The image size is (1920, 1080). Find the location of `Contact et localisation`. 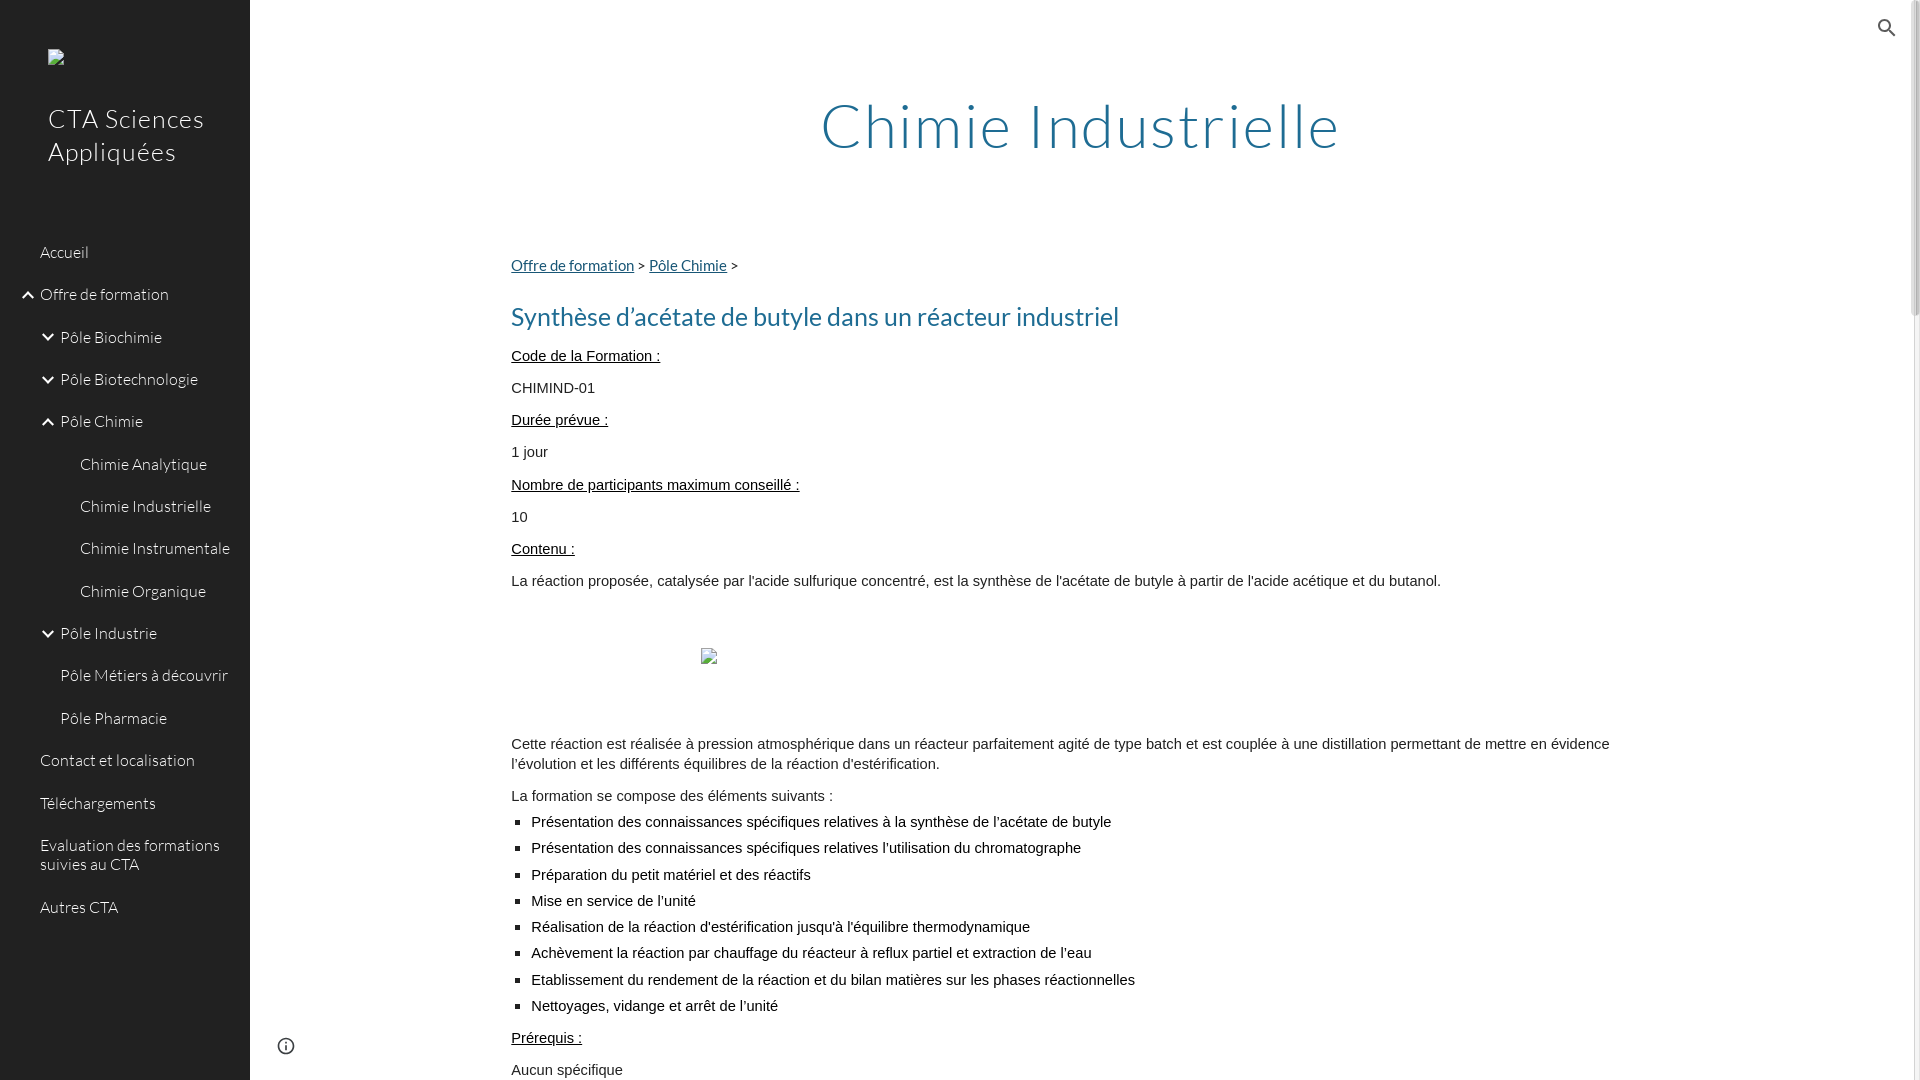

Contact et localisation is located at coordinates (137, 761).